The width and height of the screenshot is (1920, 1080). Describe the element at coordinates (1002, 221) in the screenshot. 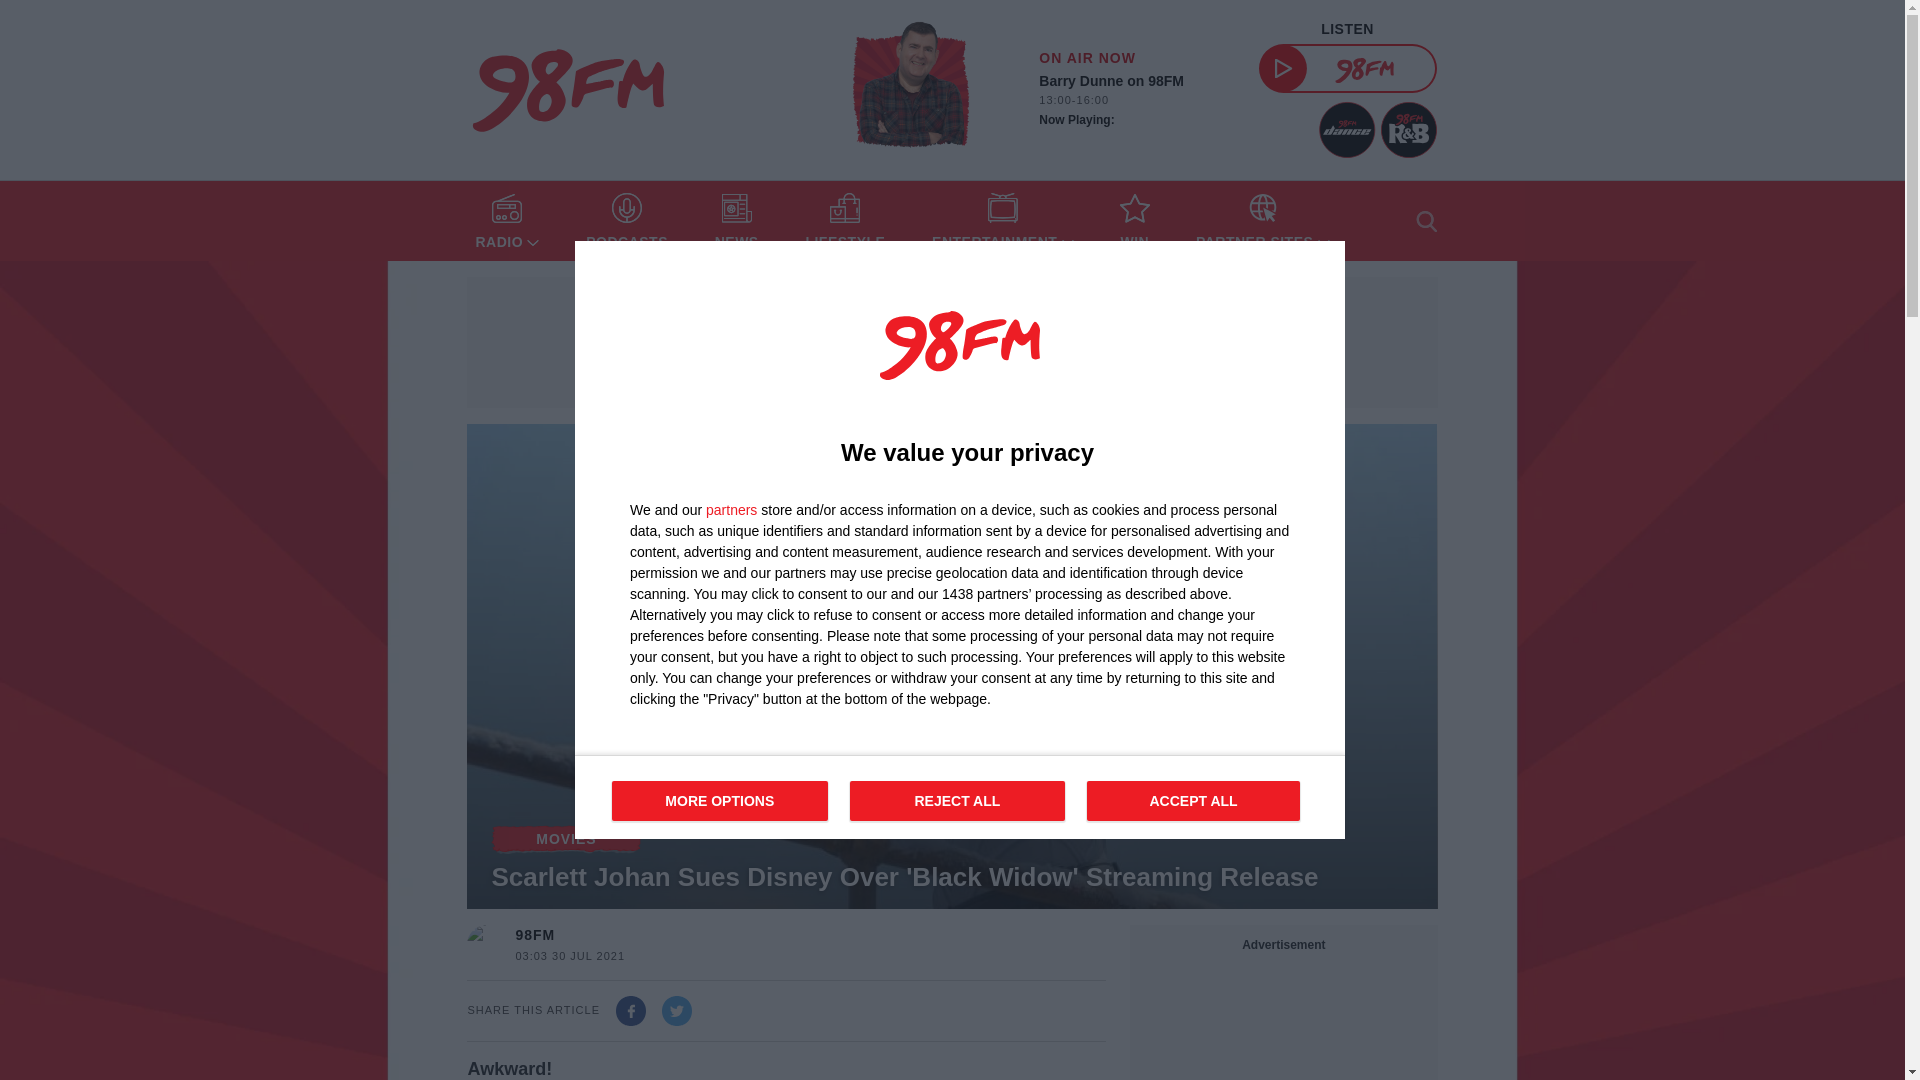

I see `Lifestyle` at that location.